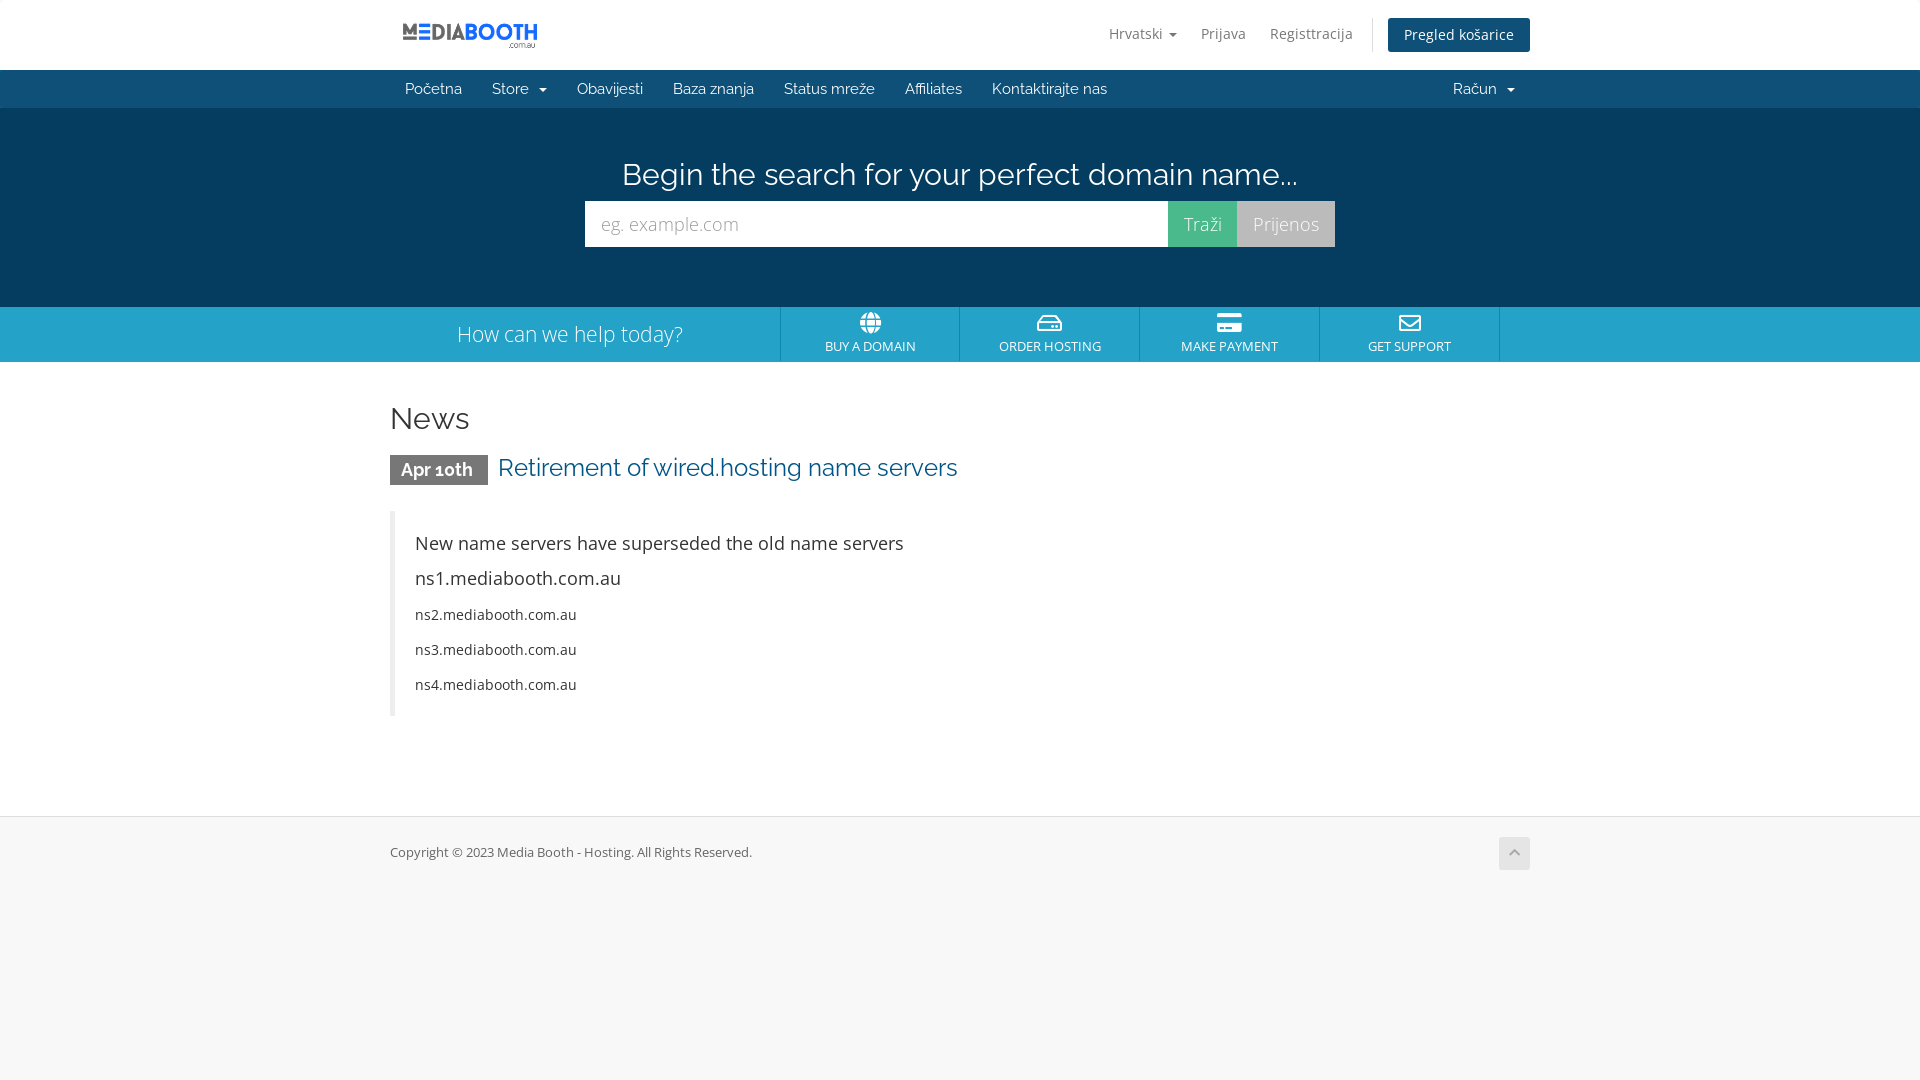  I want to click on Affiliates, so click(934, 89).